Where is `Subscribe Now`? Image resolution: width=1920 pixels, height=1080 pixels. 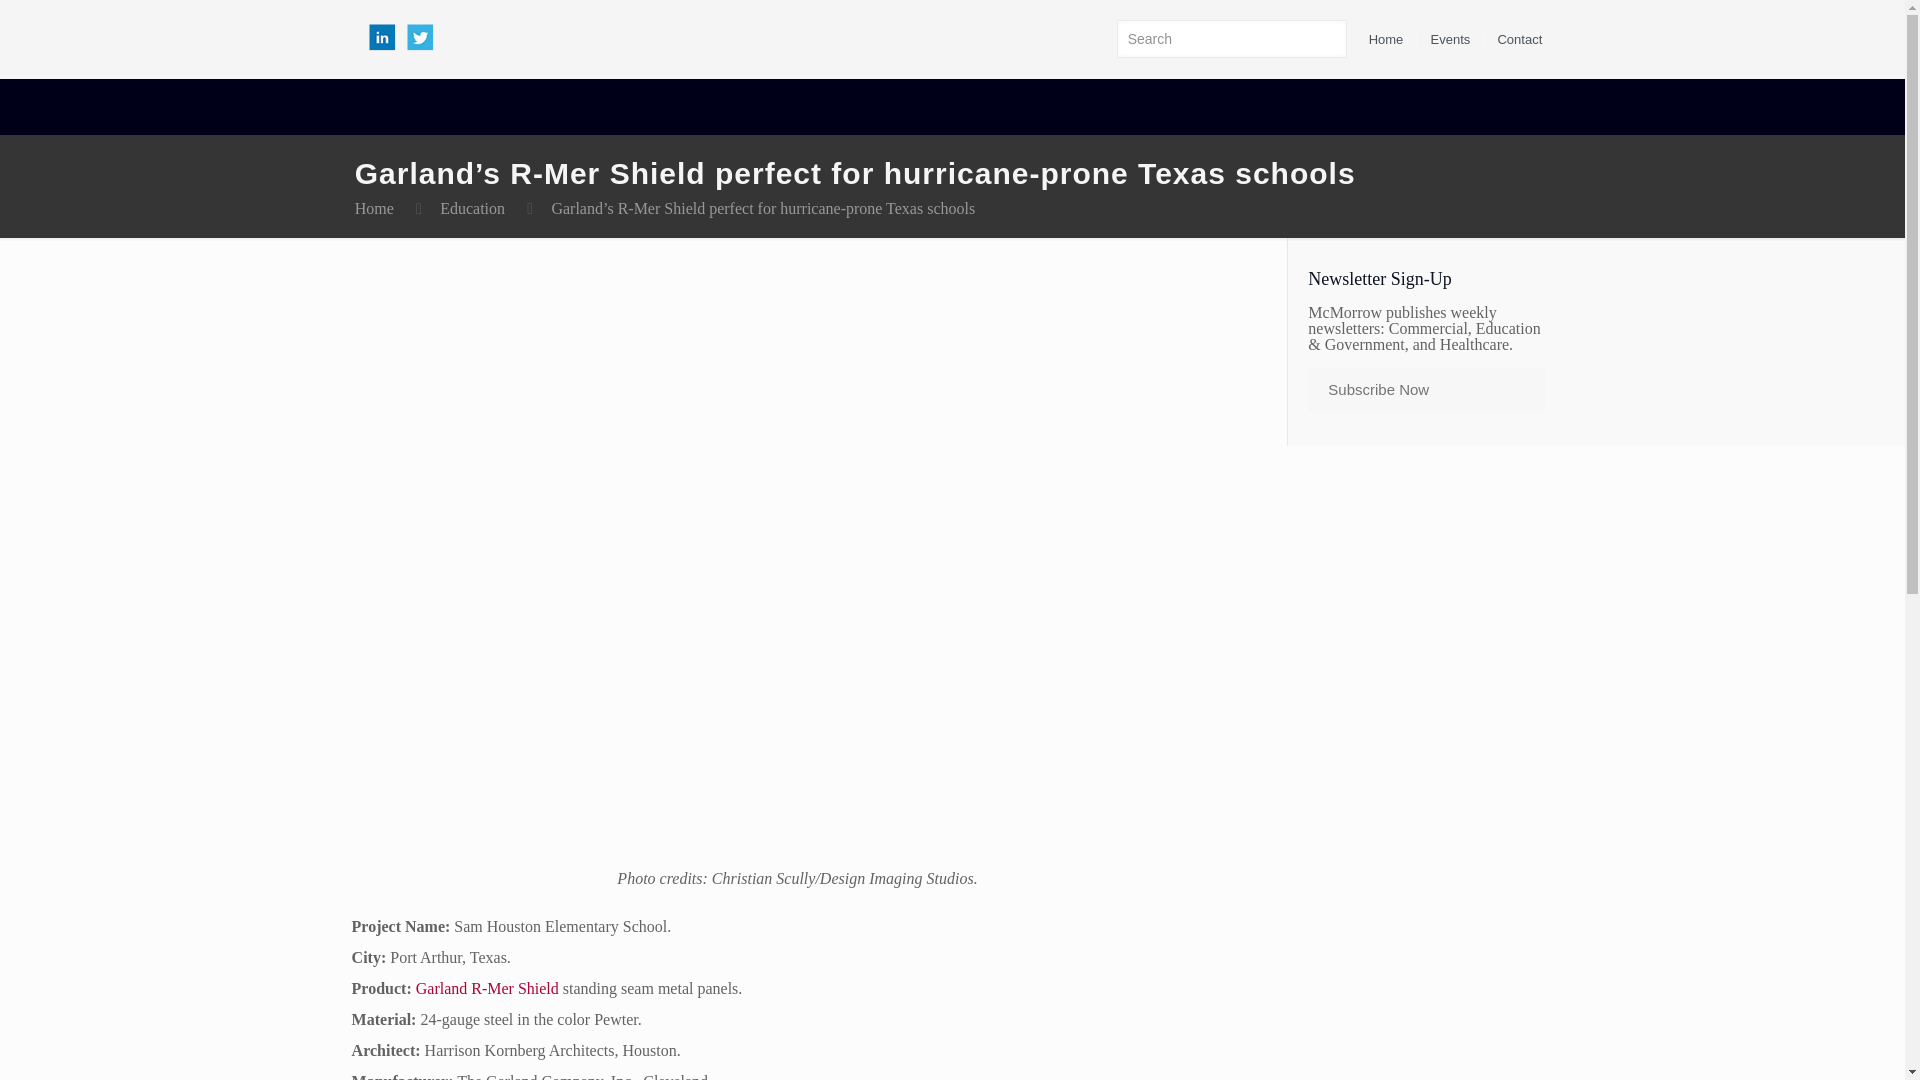
Subscribe Now is located at coordinates (1426, 390).